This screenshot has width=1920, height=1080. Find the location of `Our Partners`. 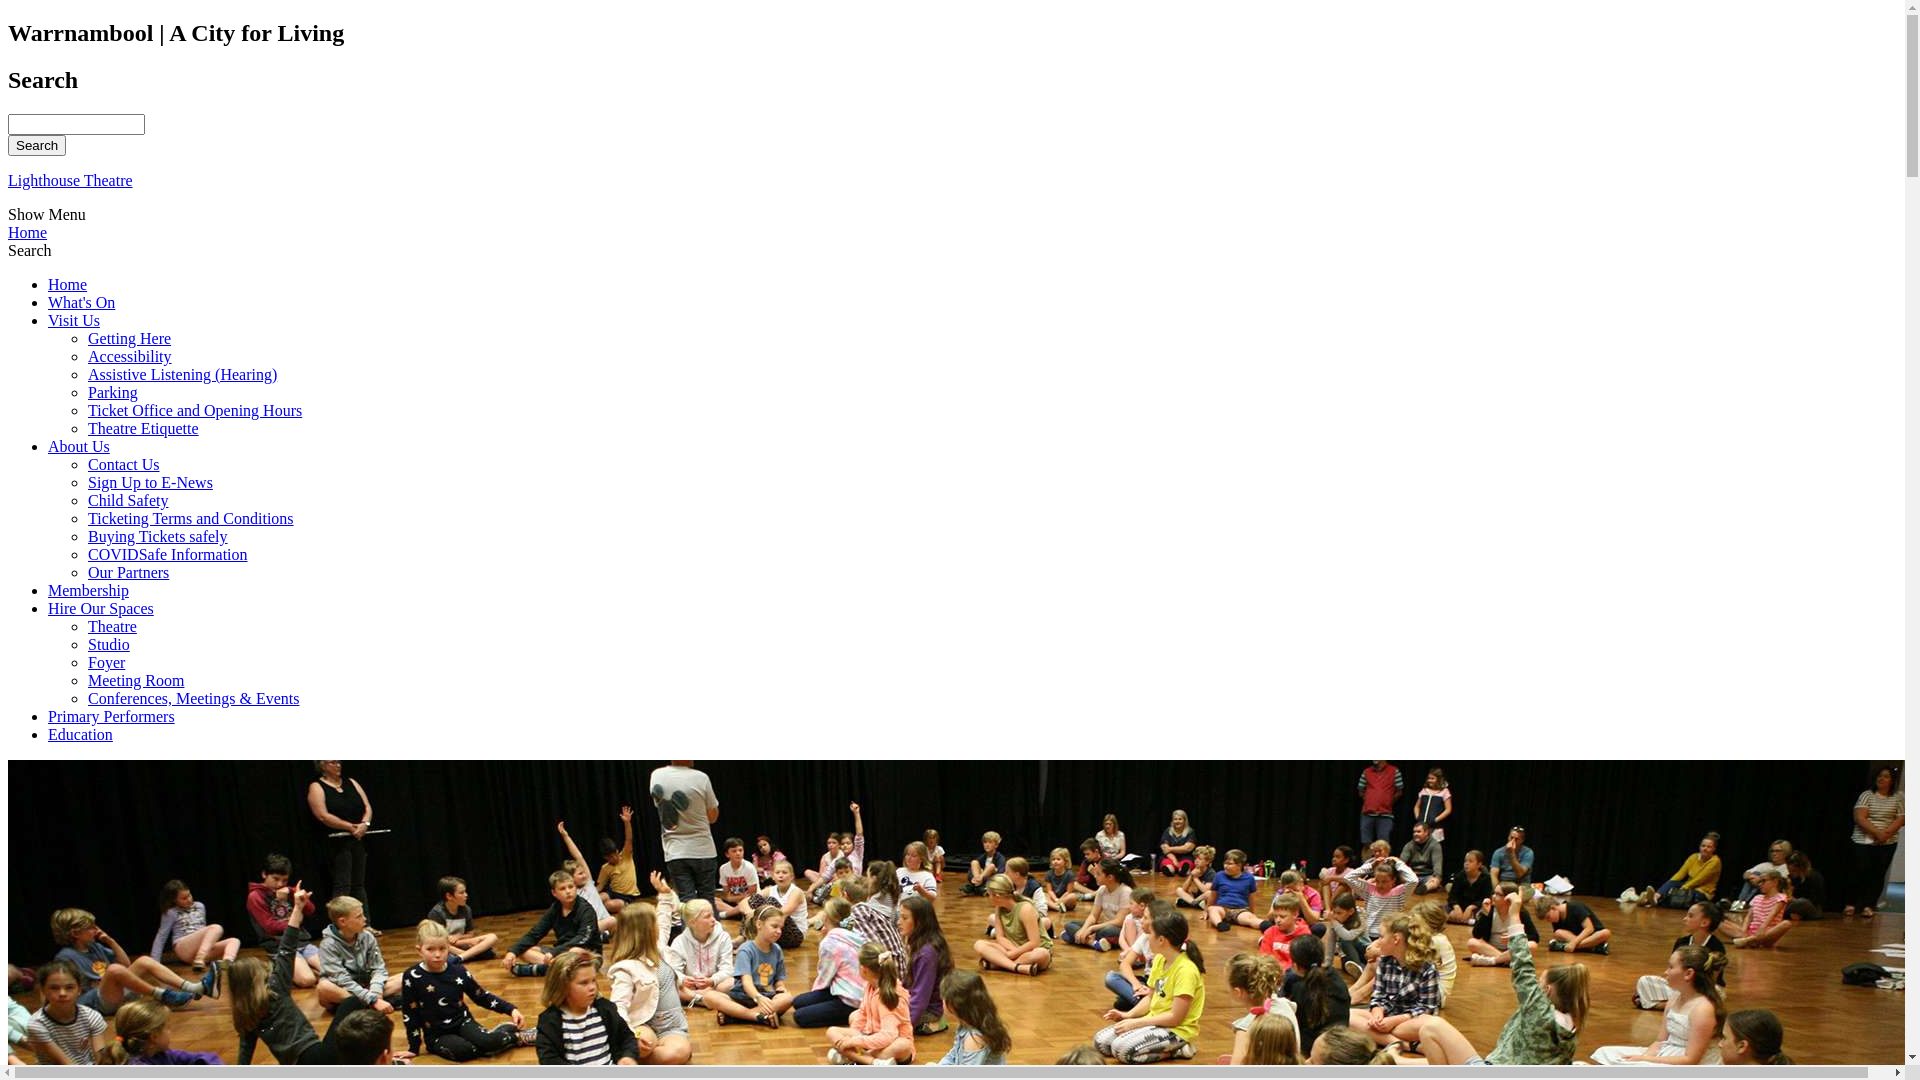

Our Partners is located at coordinates (128, 572).